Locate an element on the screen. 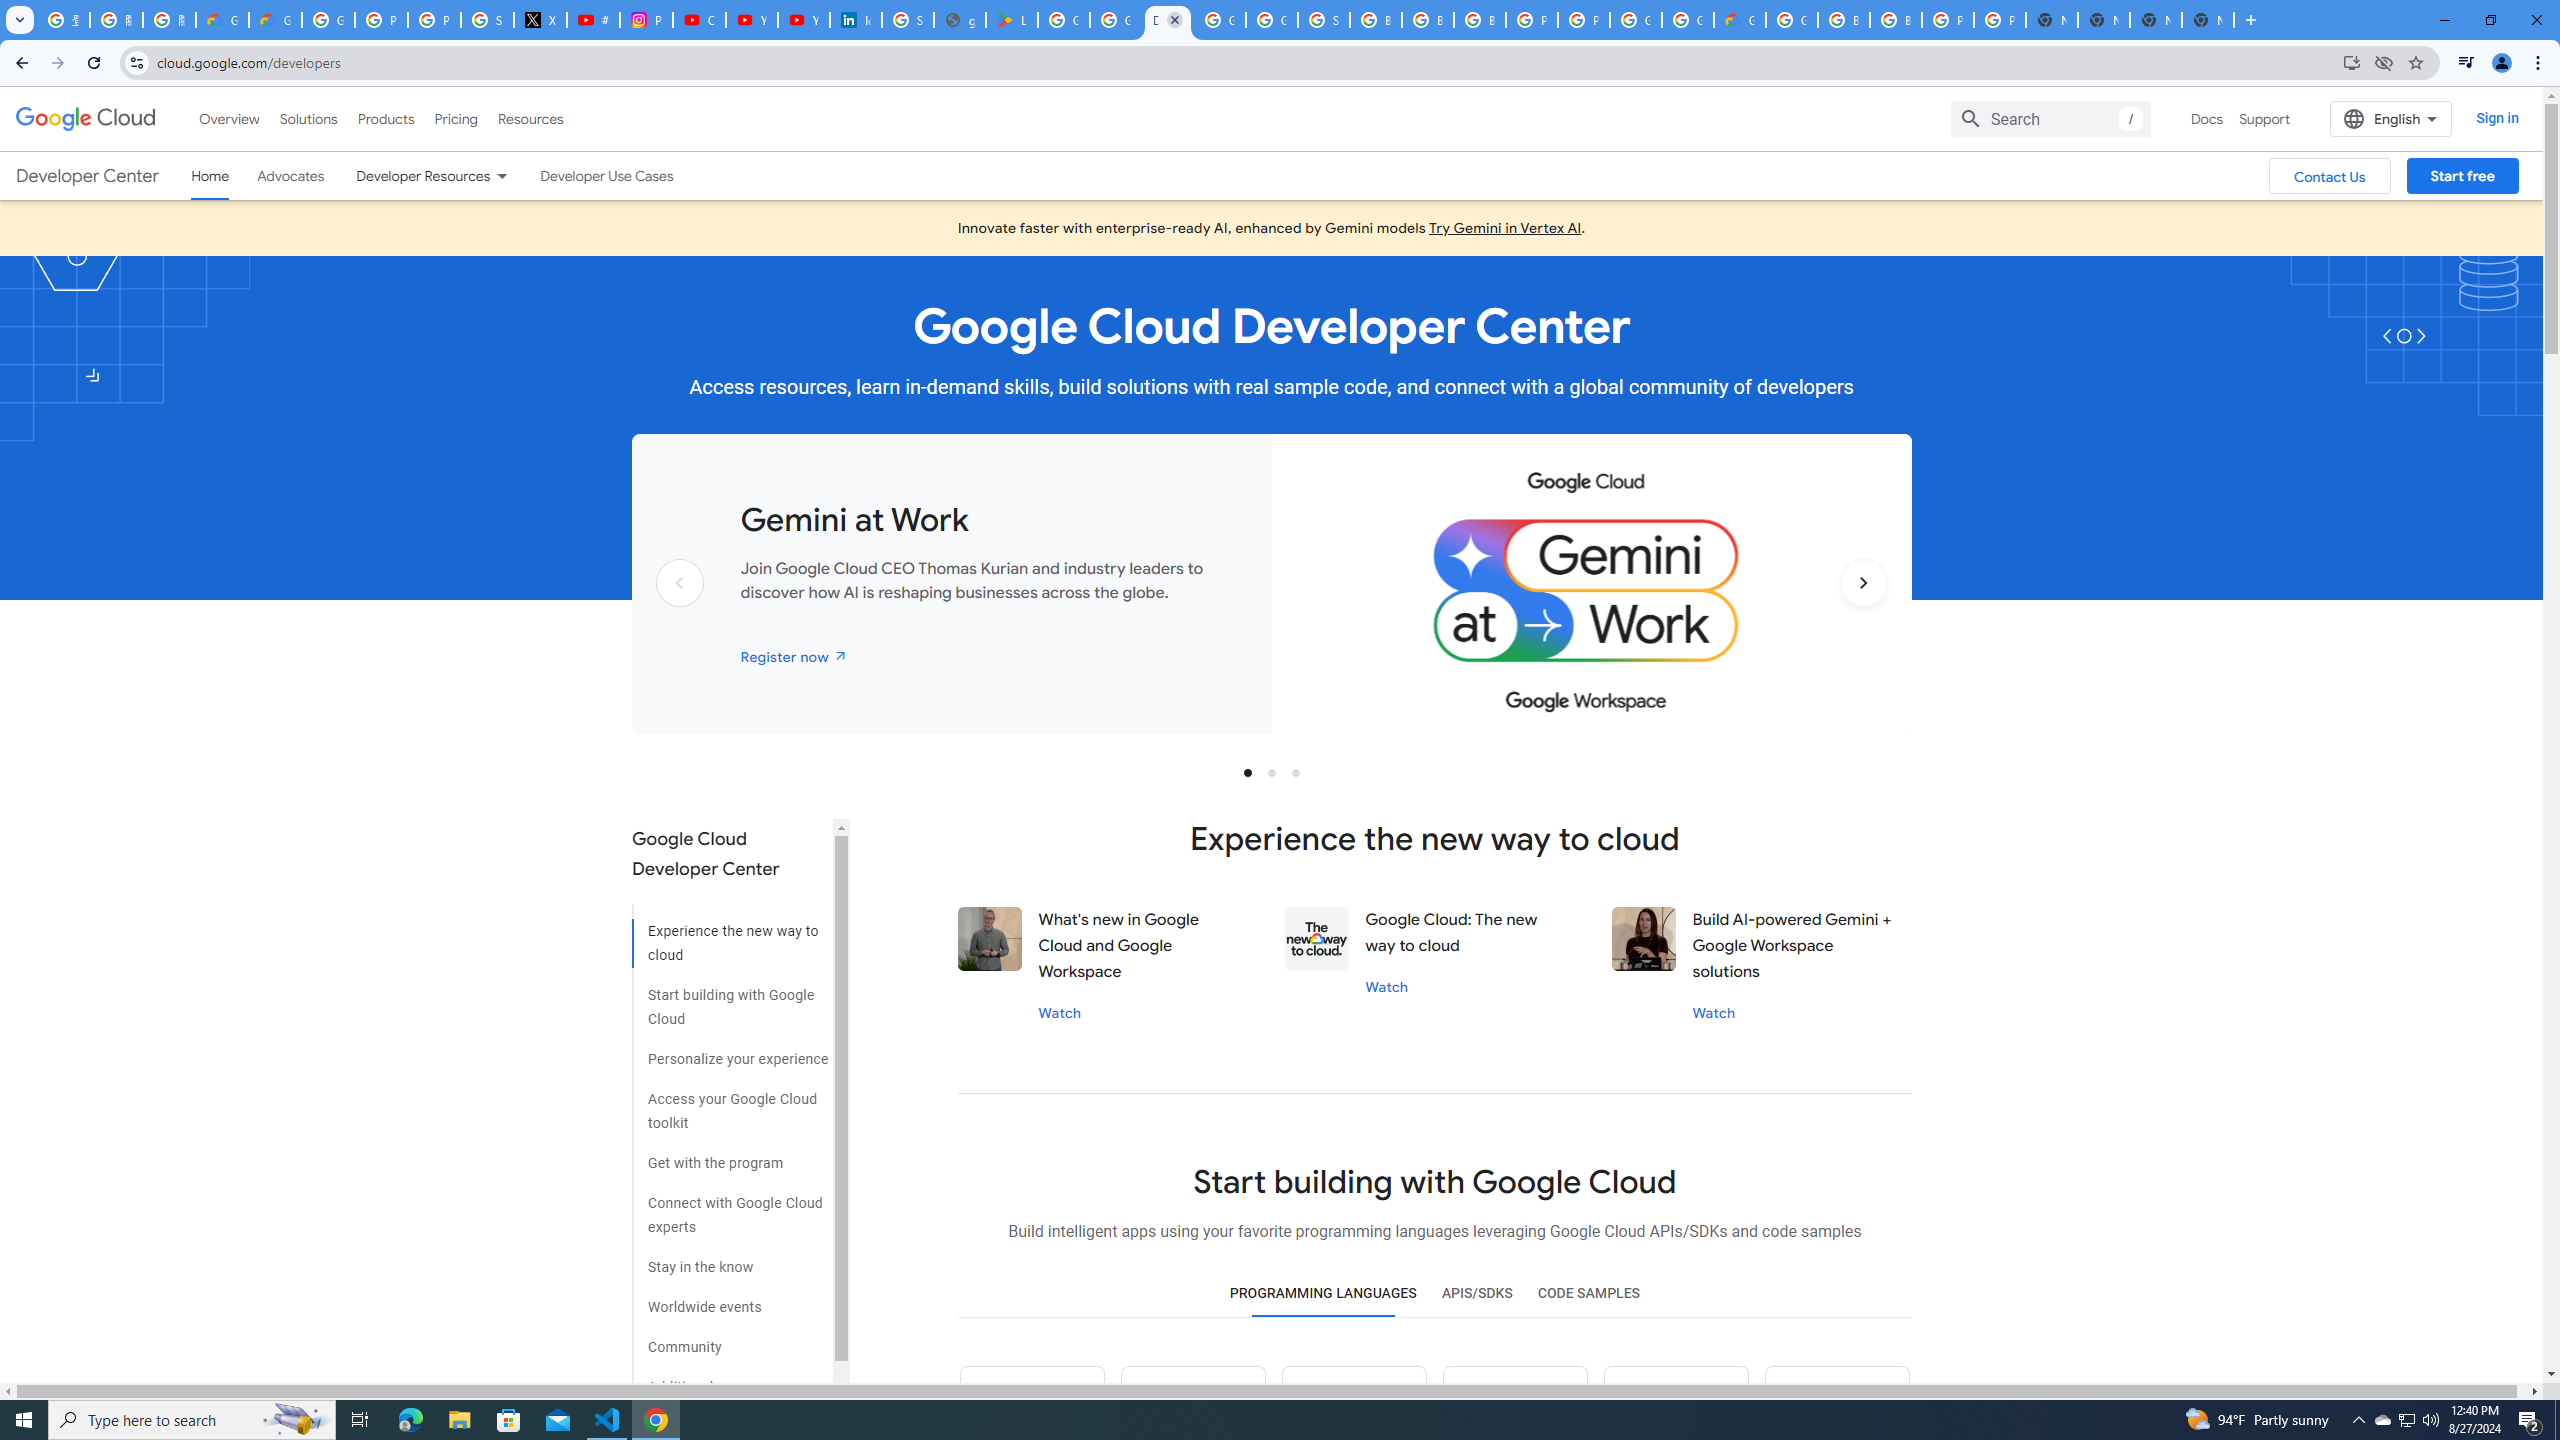 This screenshot has height=1440, width=2560. Data value is located at coordinates (1317, 938).